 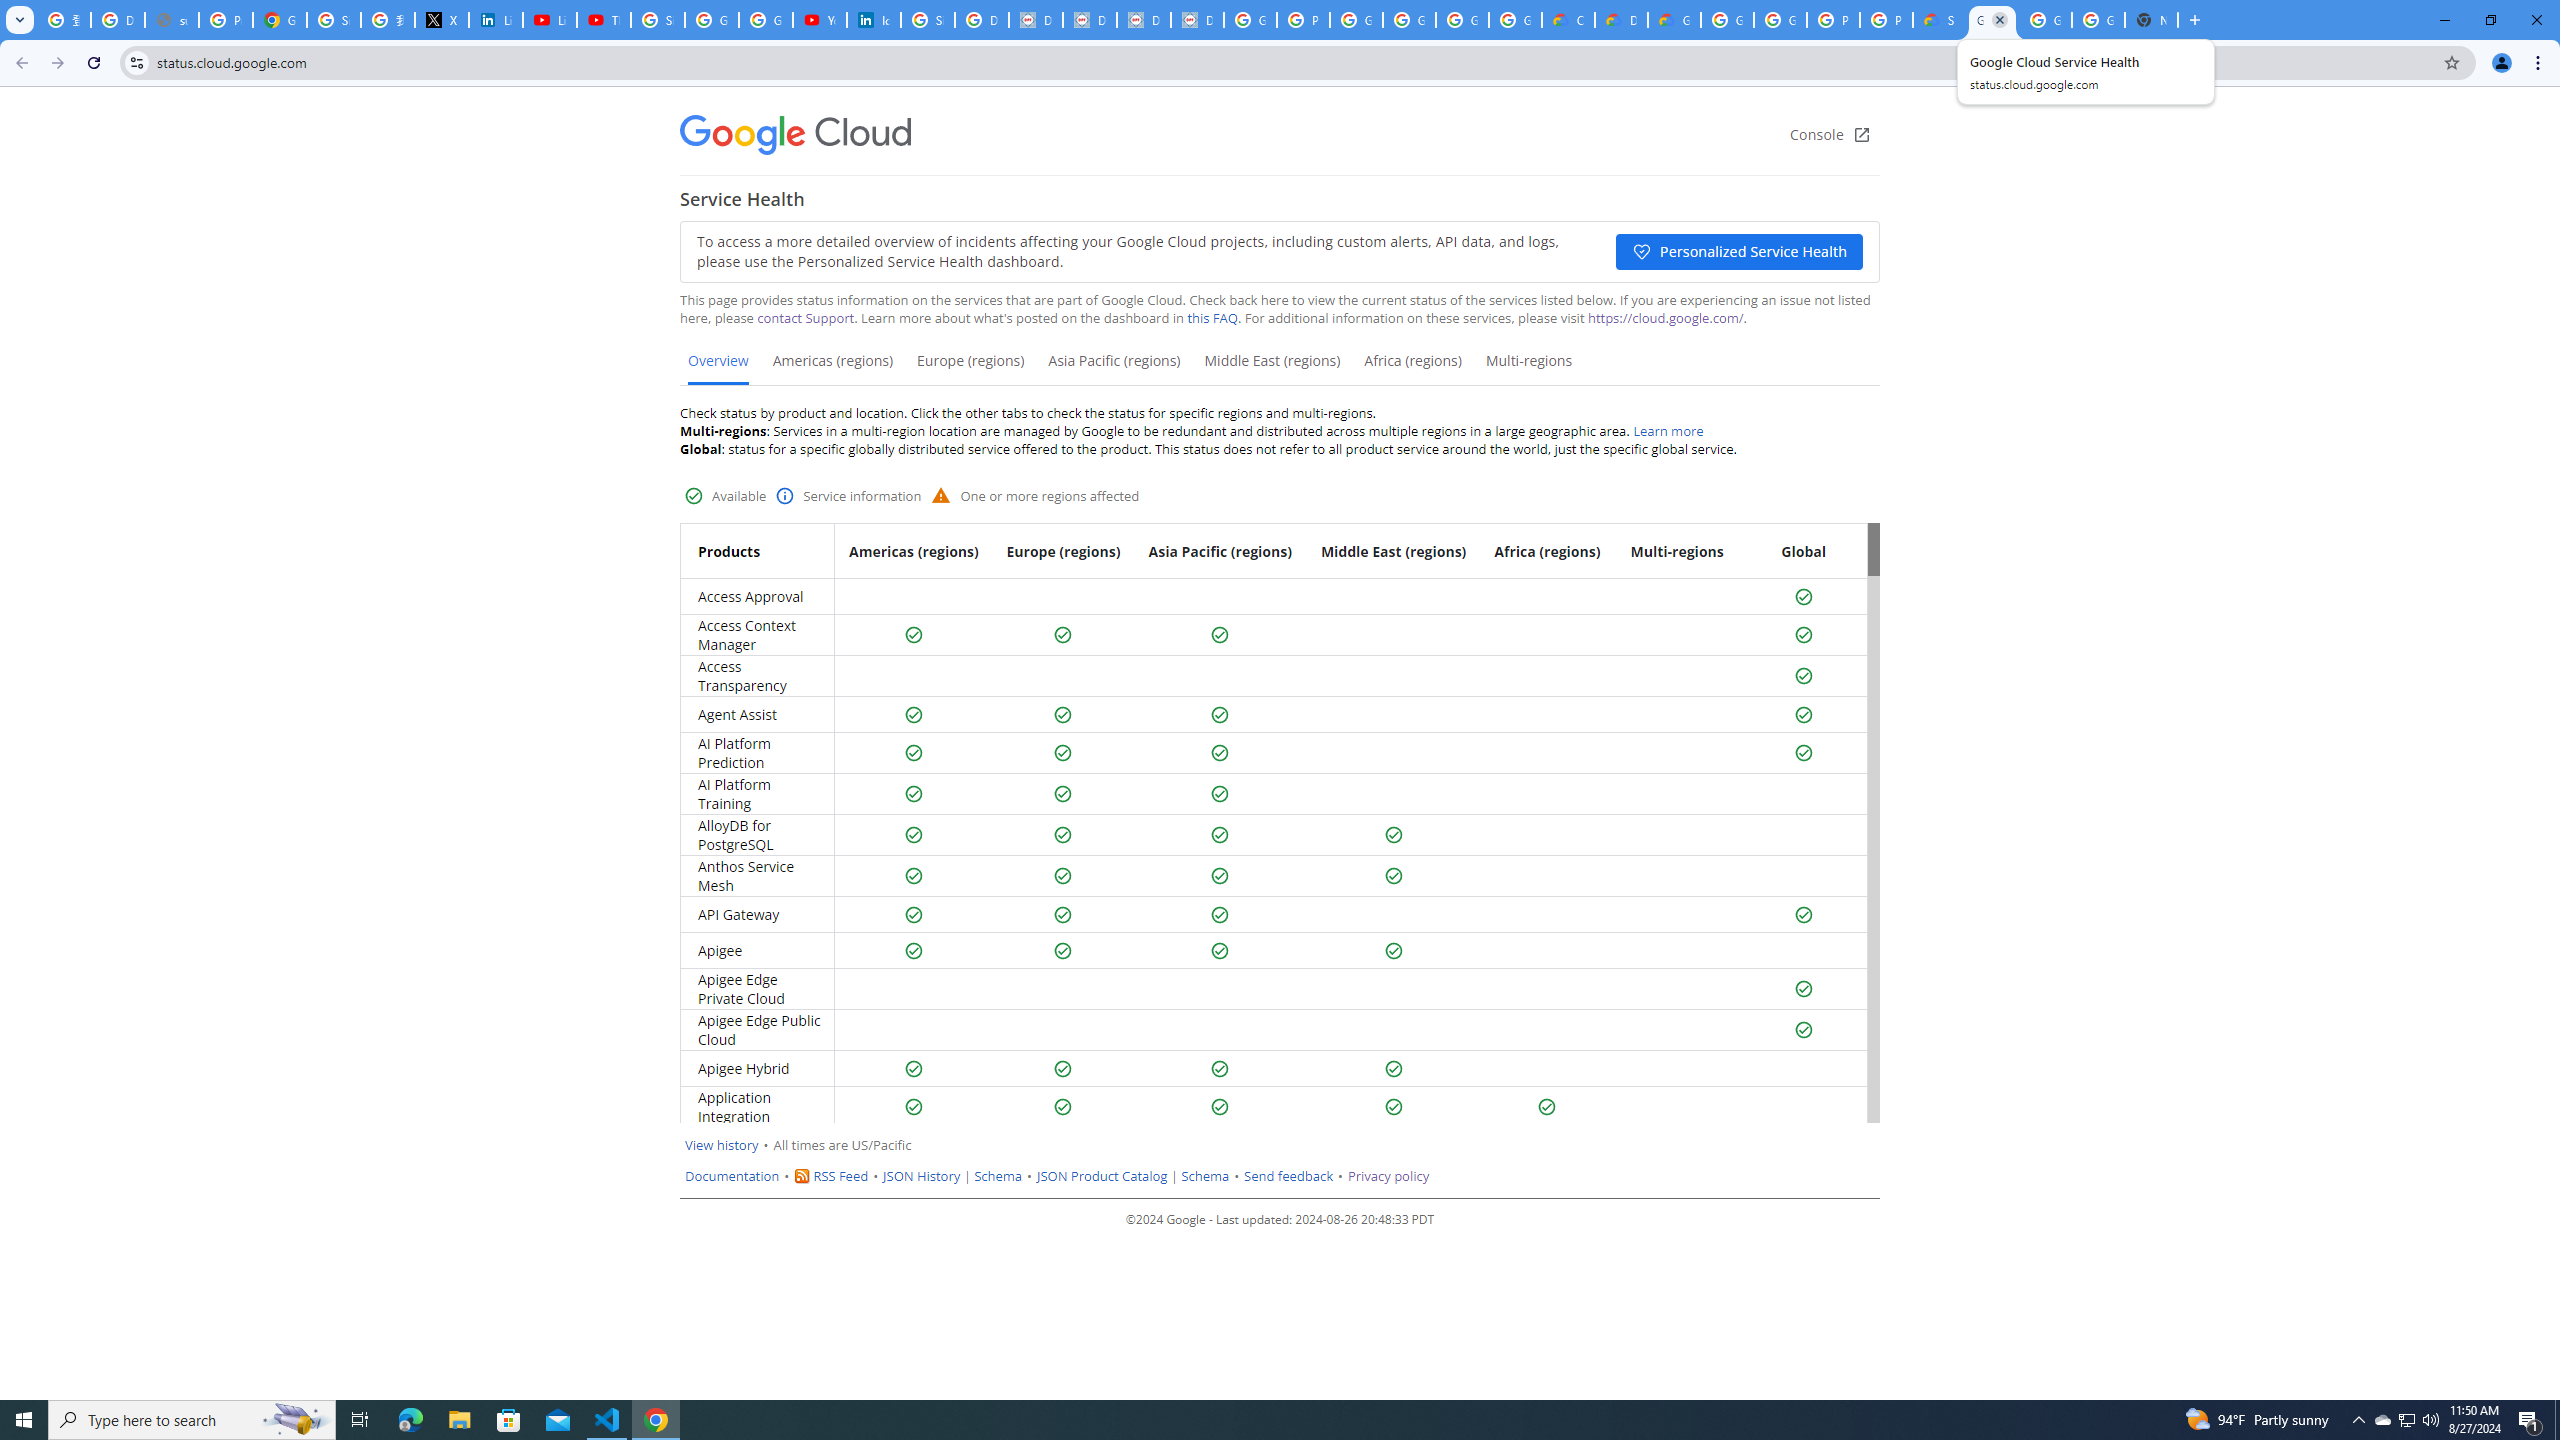 I want to click on Middle East (regions), so click(x=1272, y=368).